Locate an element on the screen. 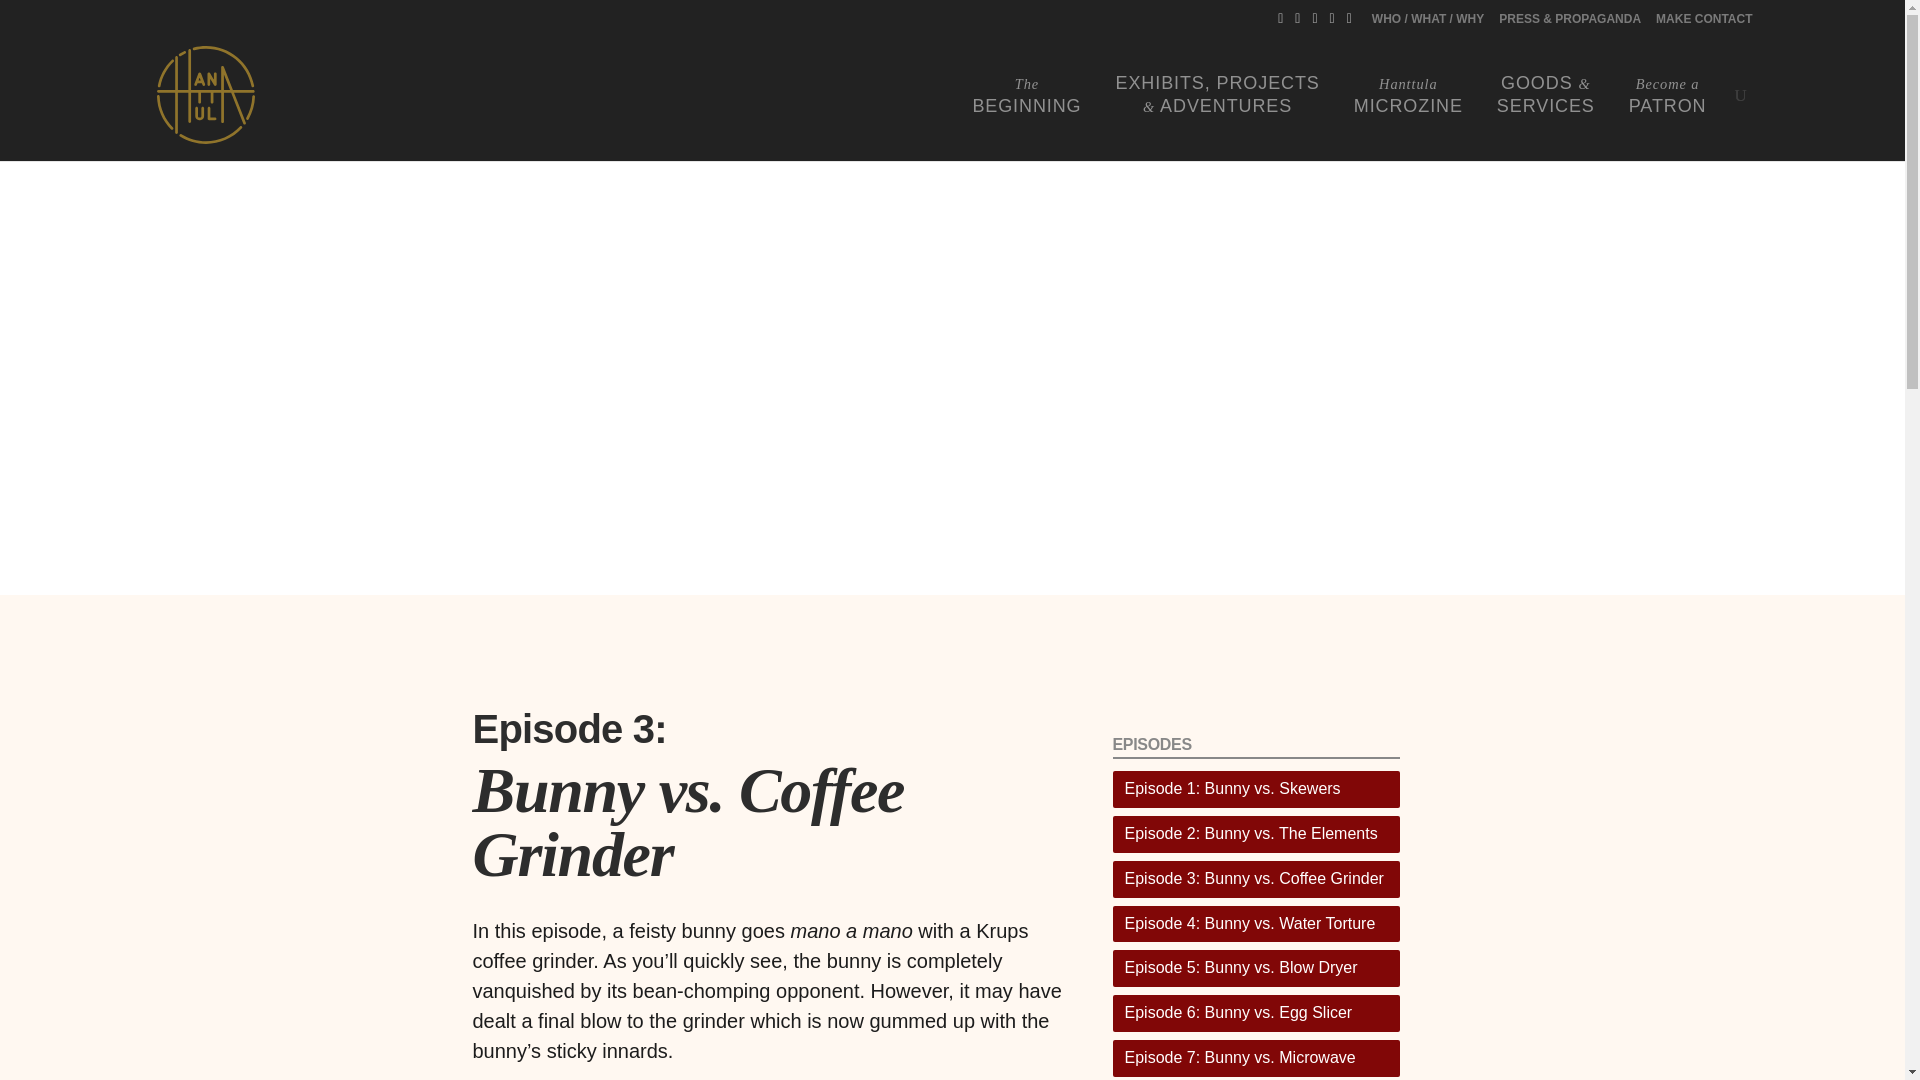  MAKE CONTACT is located at coordinates (1255, 878).